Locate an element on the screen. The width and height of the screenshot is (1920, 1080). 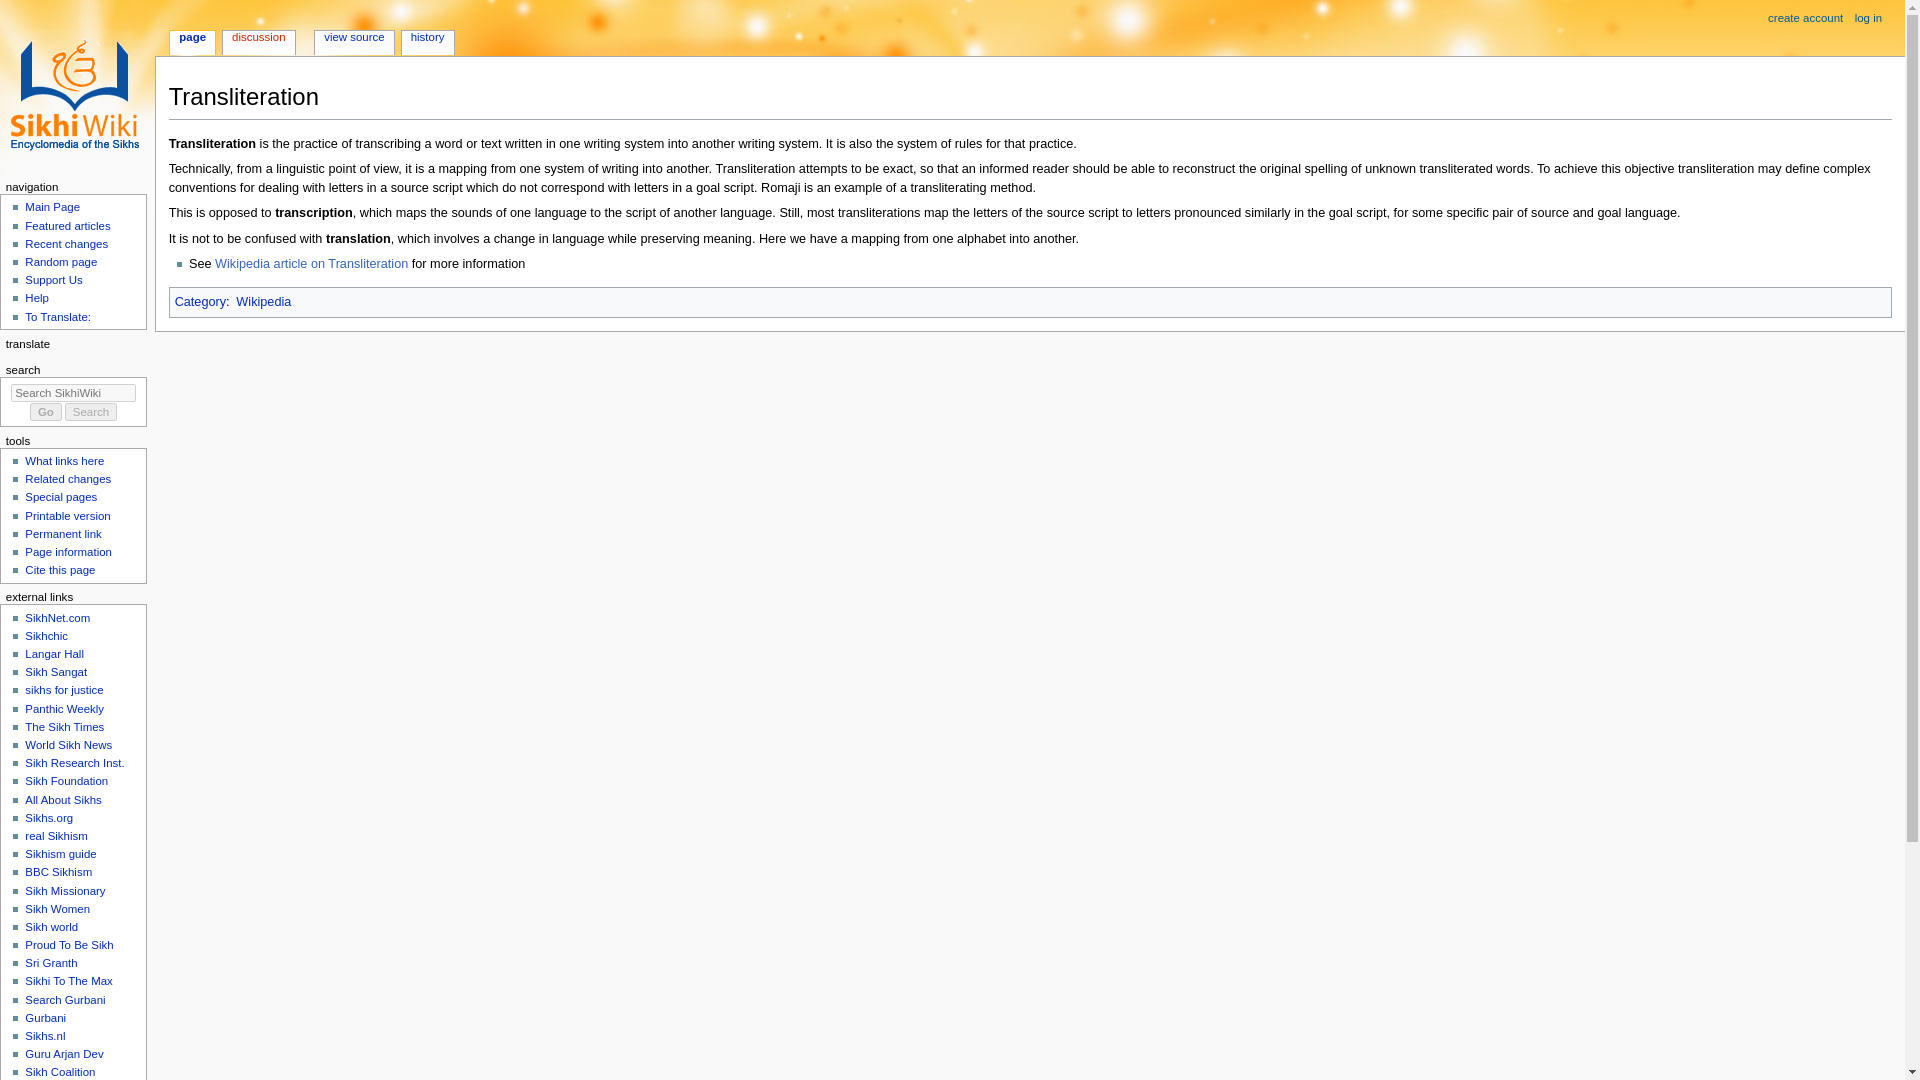
Permanent link is located at coordinates (62, 534).